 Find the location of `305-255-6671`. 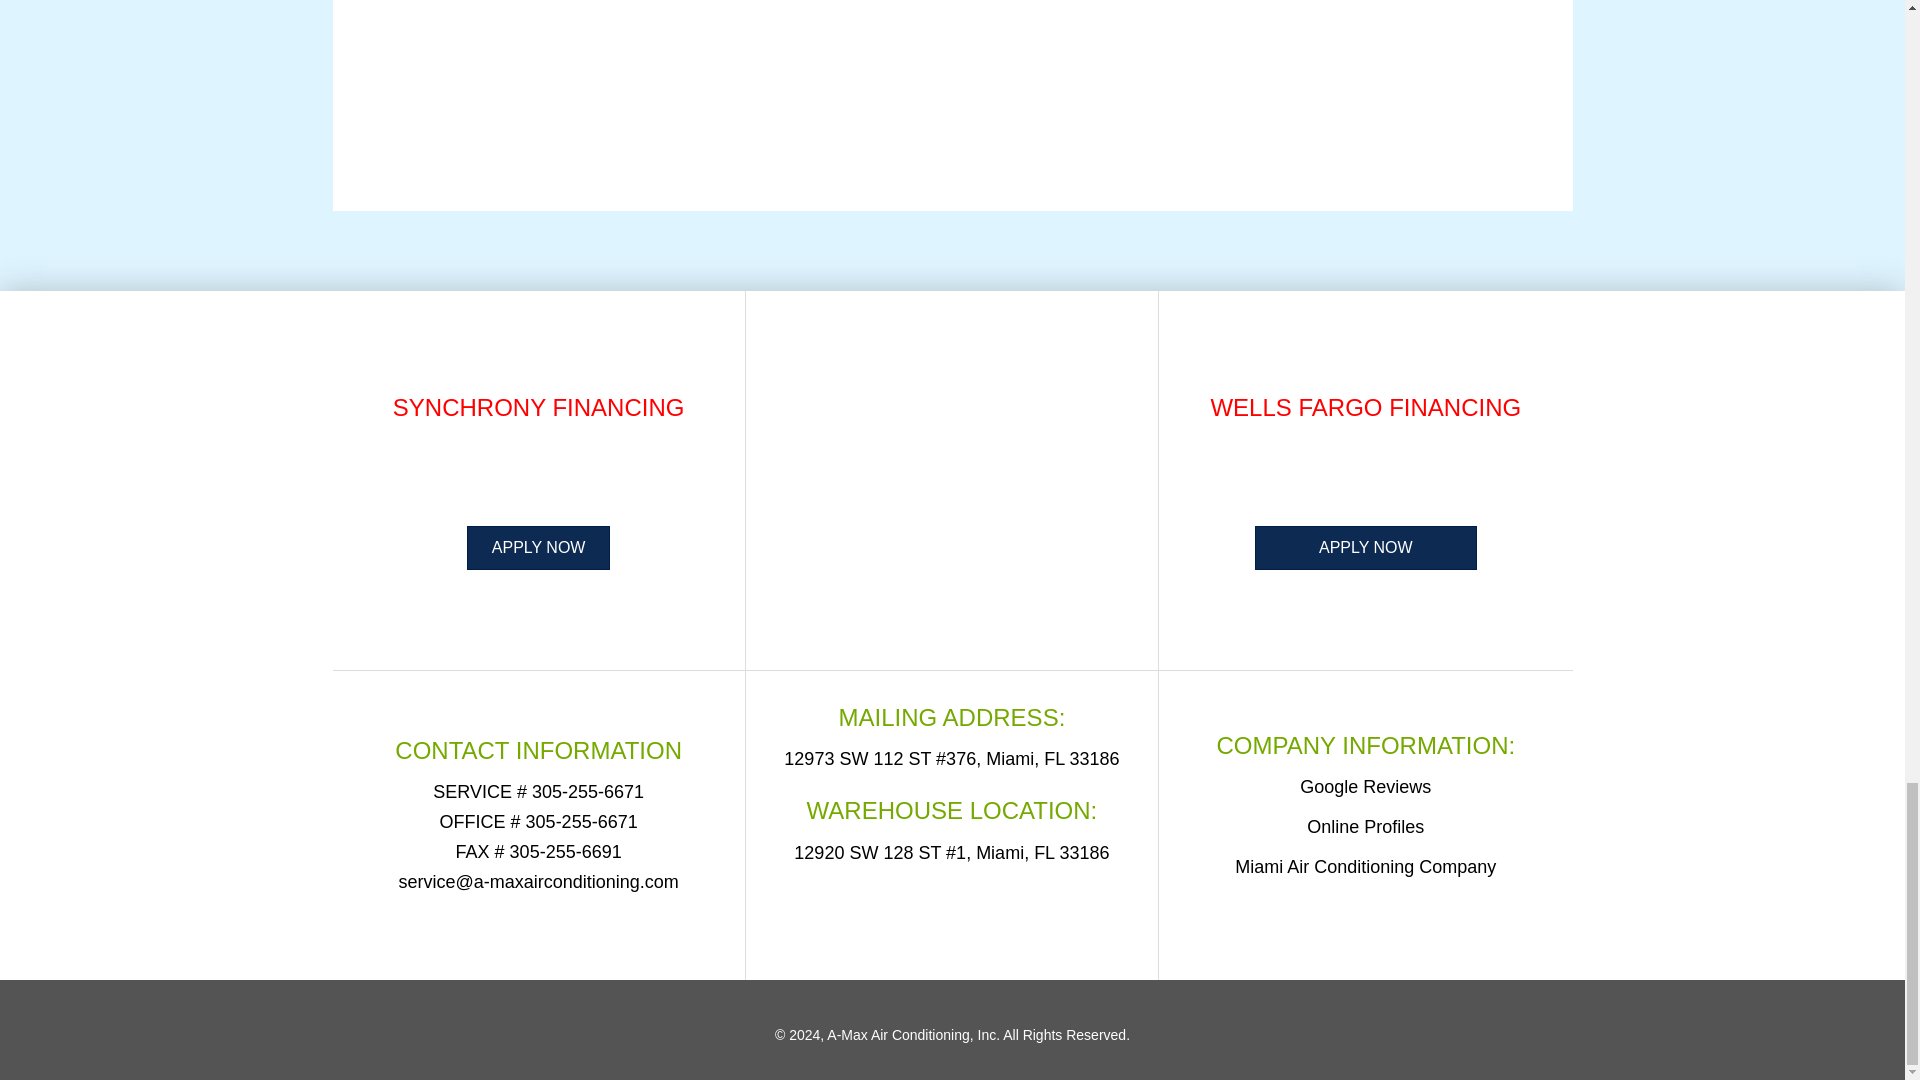

305-255-6671 is located at coordinates (582, 822).